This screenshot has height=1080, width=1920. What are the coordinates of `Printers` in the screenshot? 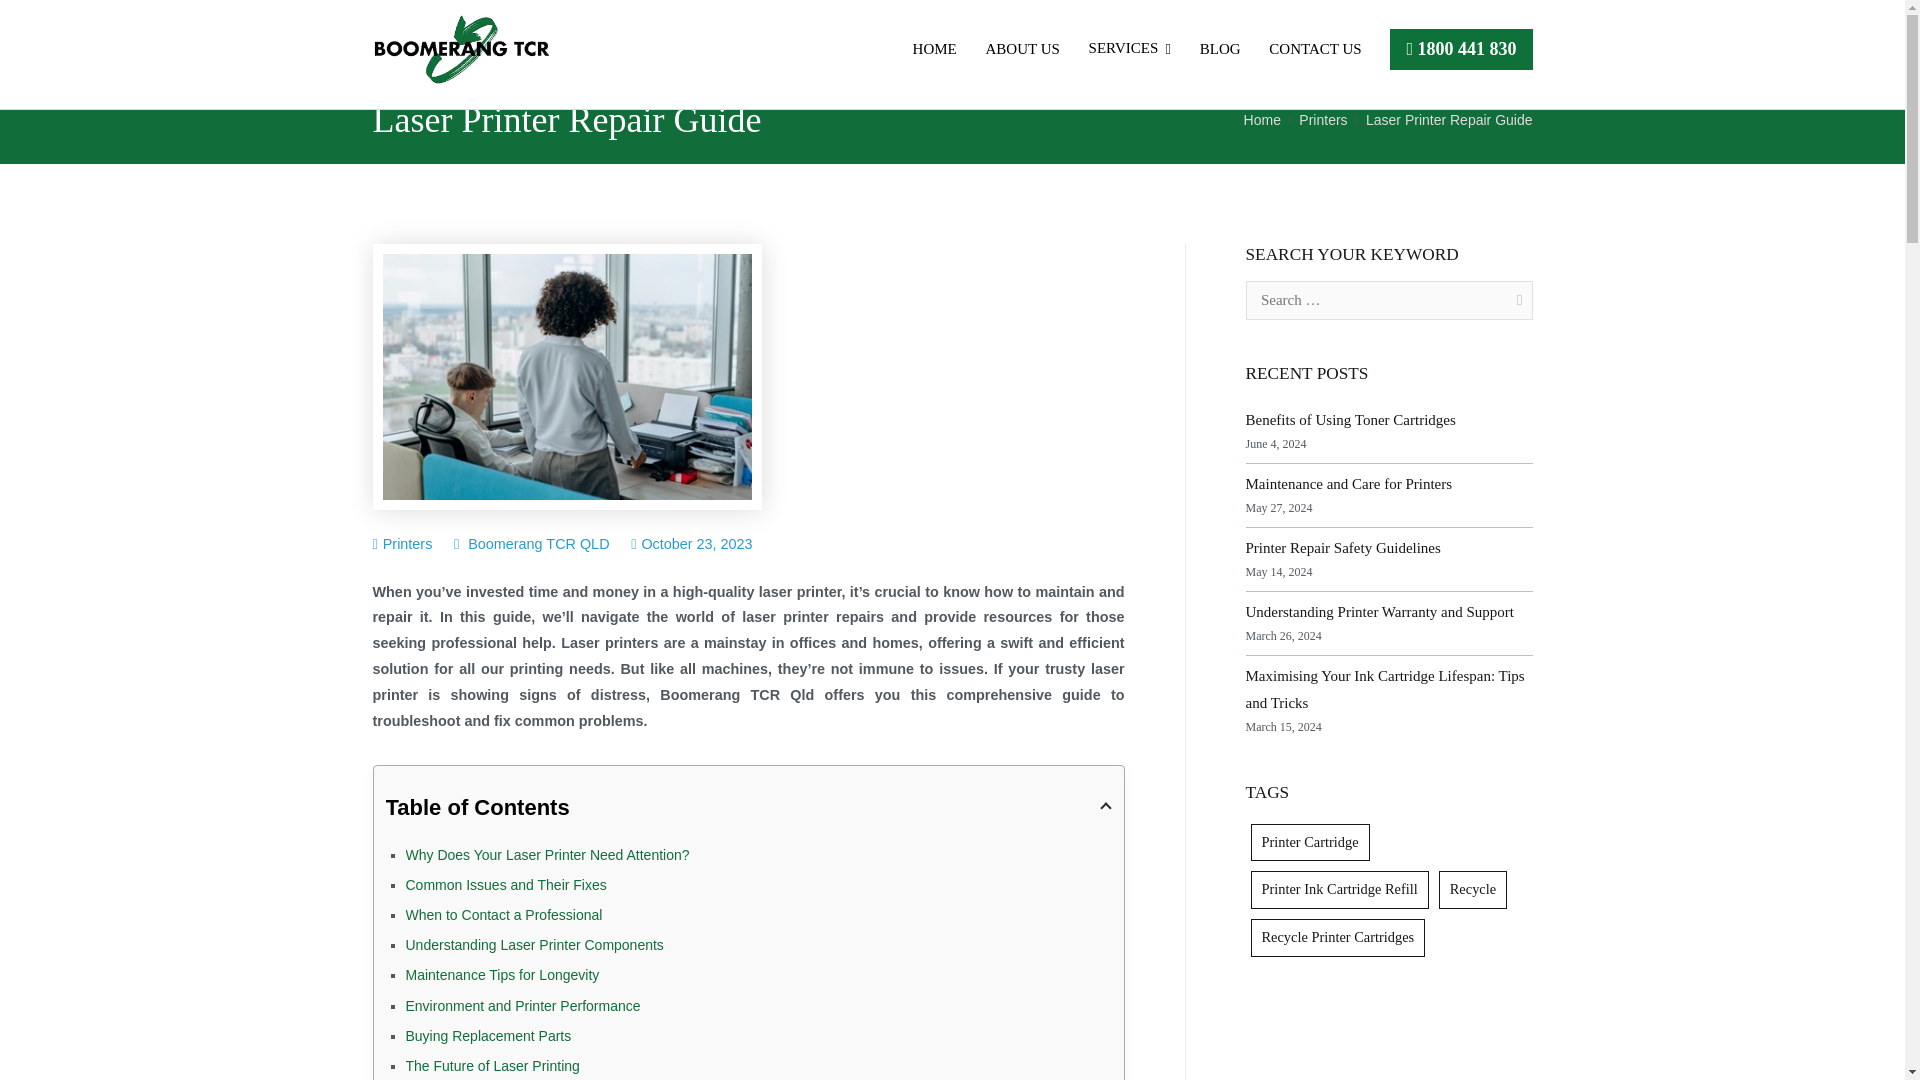 It's located at (1323, 120).